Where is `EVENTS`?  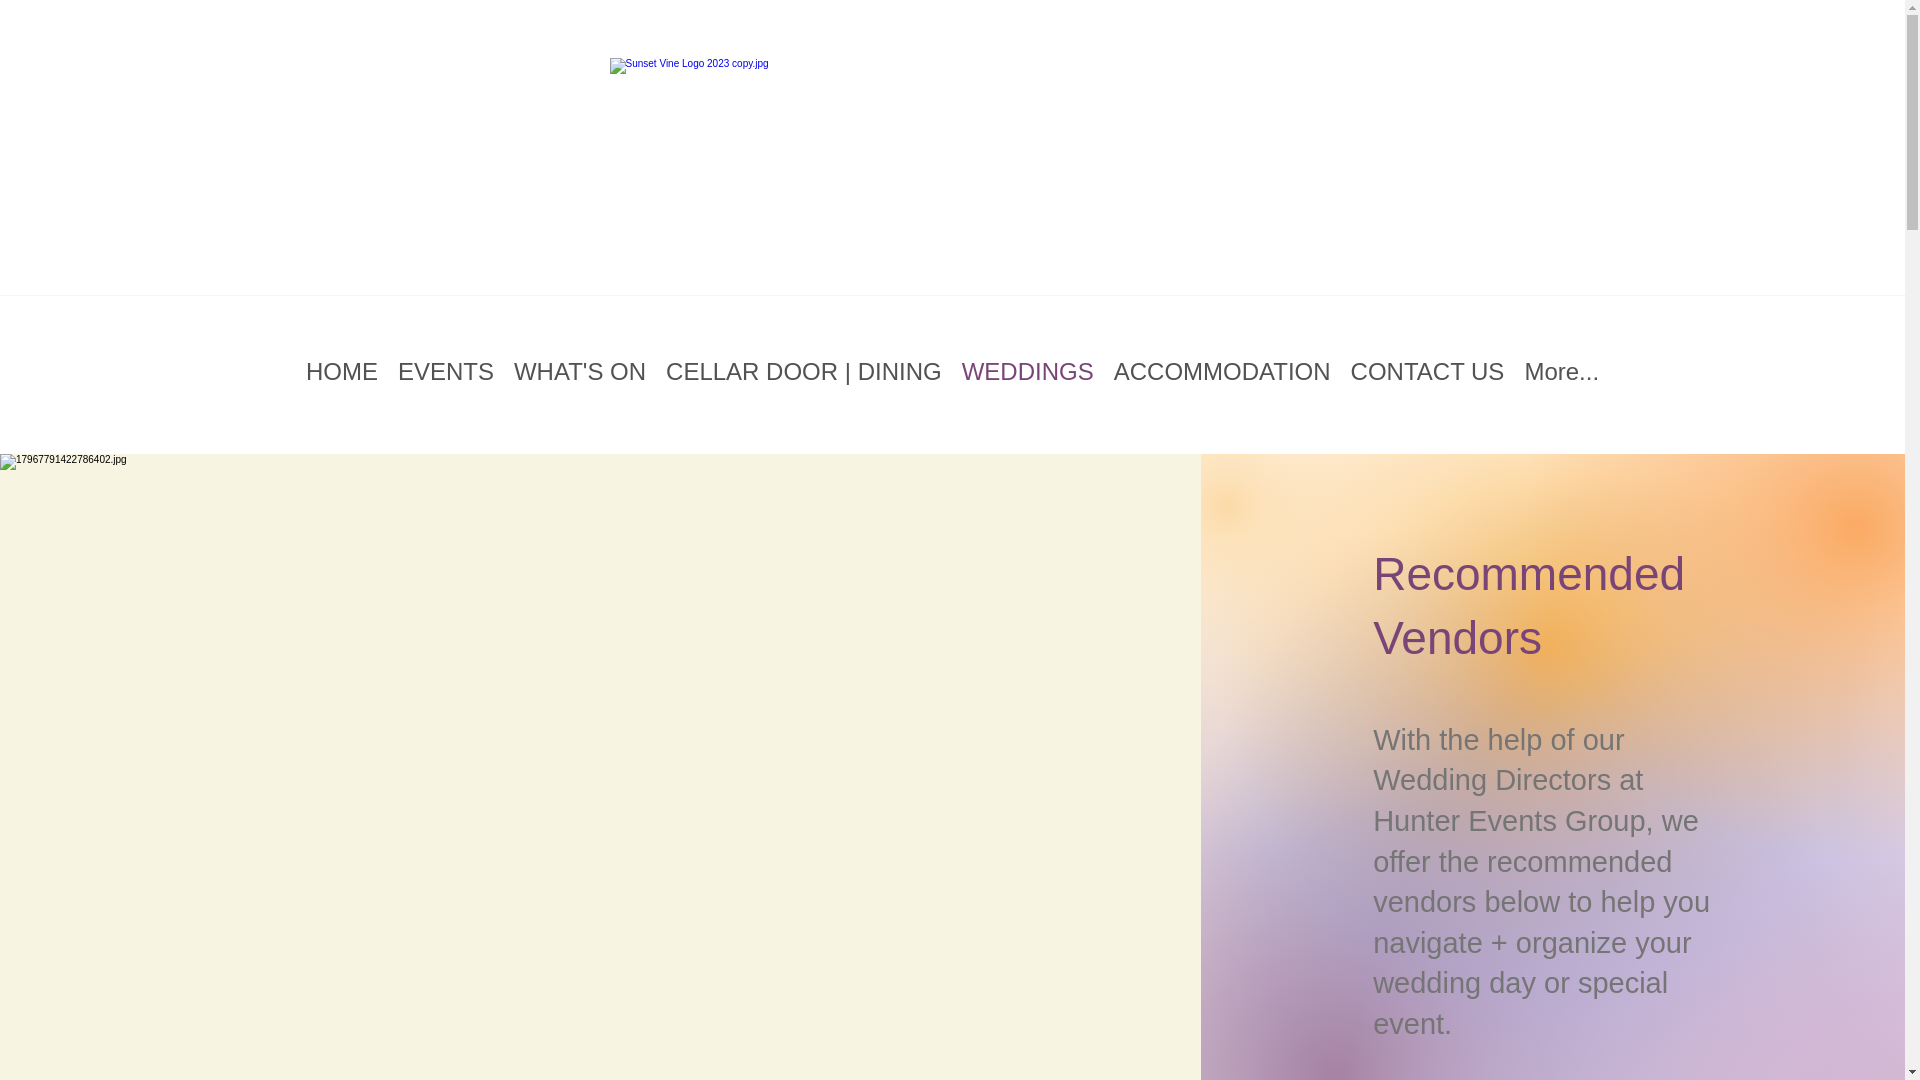
EVENTS is located at coordinates (445, 372).